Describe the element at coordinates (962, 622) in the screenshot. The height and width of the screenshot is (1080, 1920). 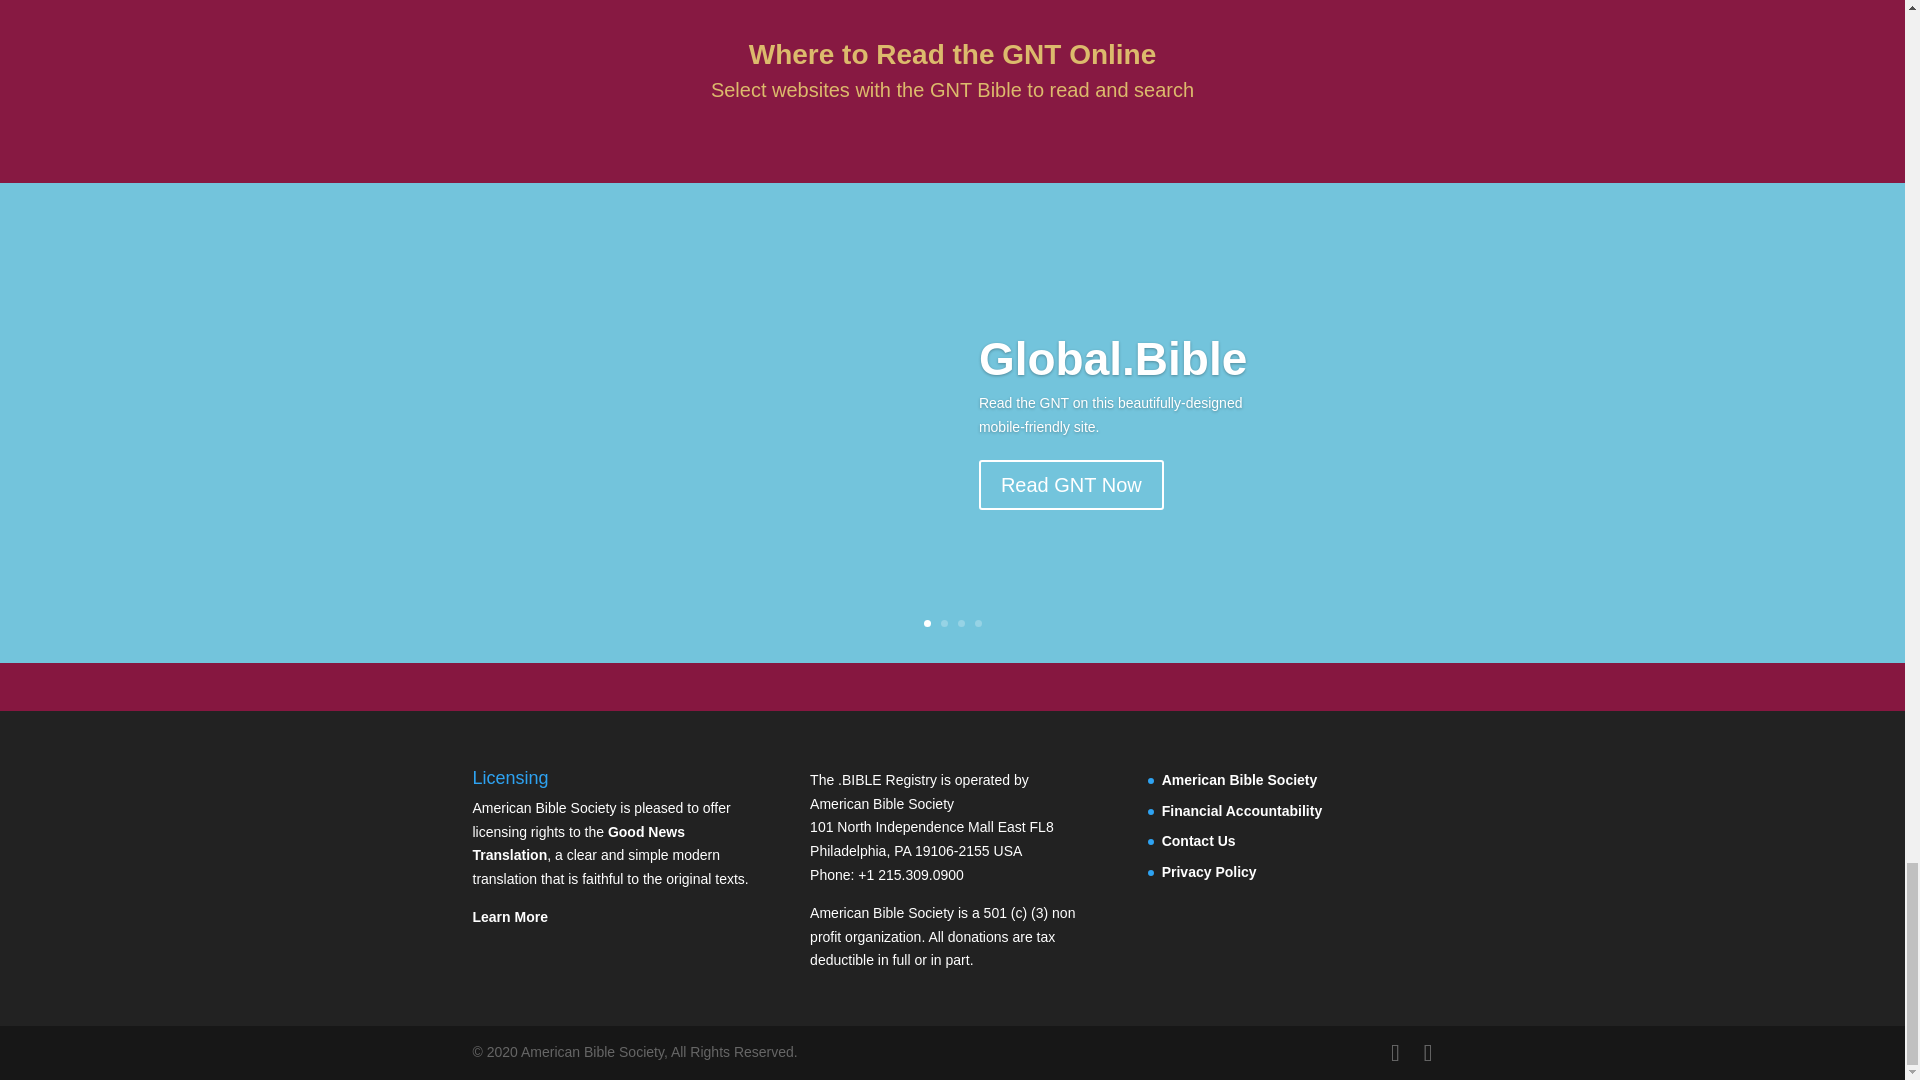
I see `3` at that location.